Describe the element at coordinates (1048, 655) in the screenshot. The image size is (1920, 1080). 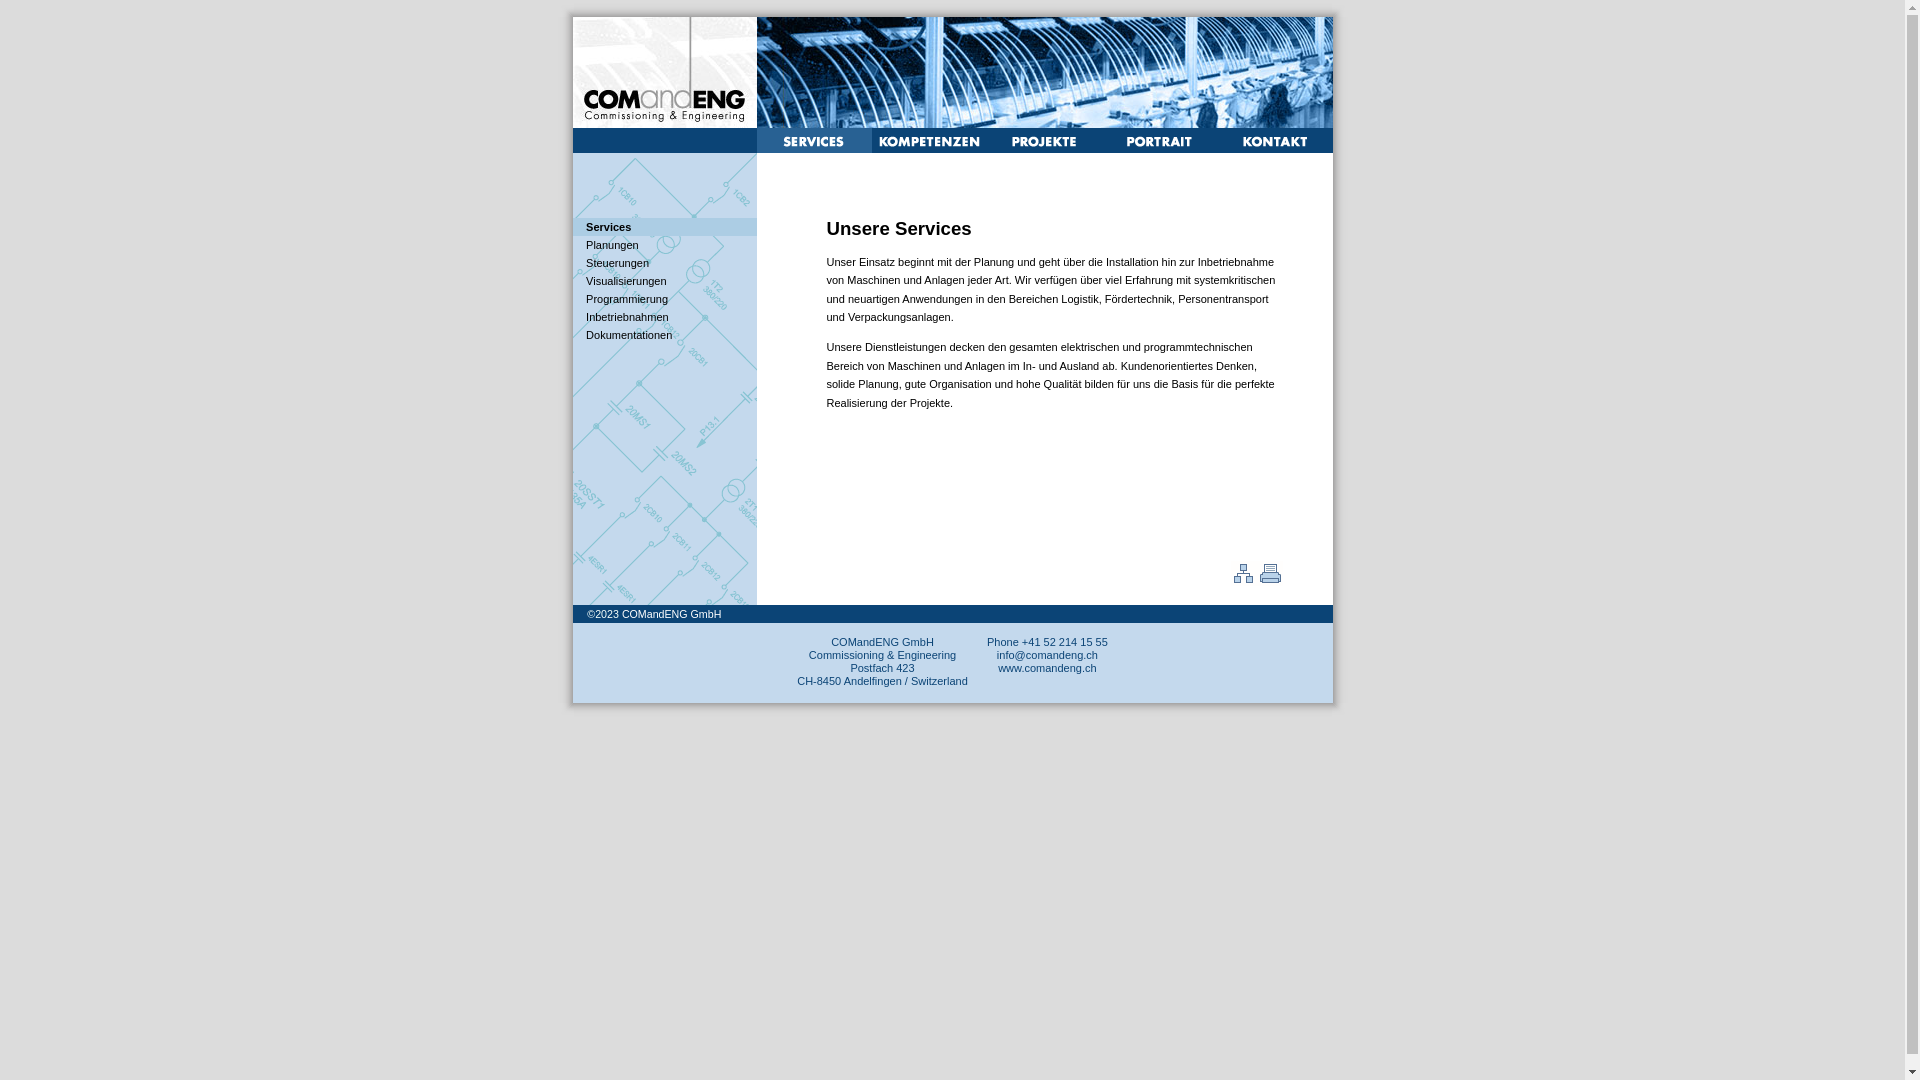
I see `info@comandeng.ch` at that location.